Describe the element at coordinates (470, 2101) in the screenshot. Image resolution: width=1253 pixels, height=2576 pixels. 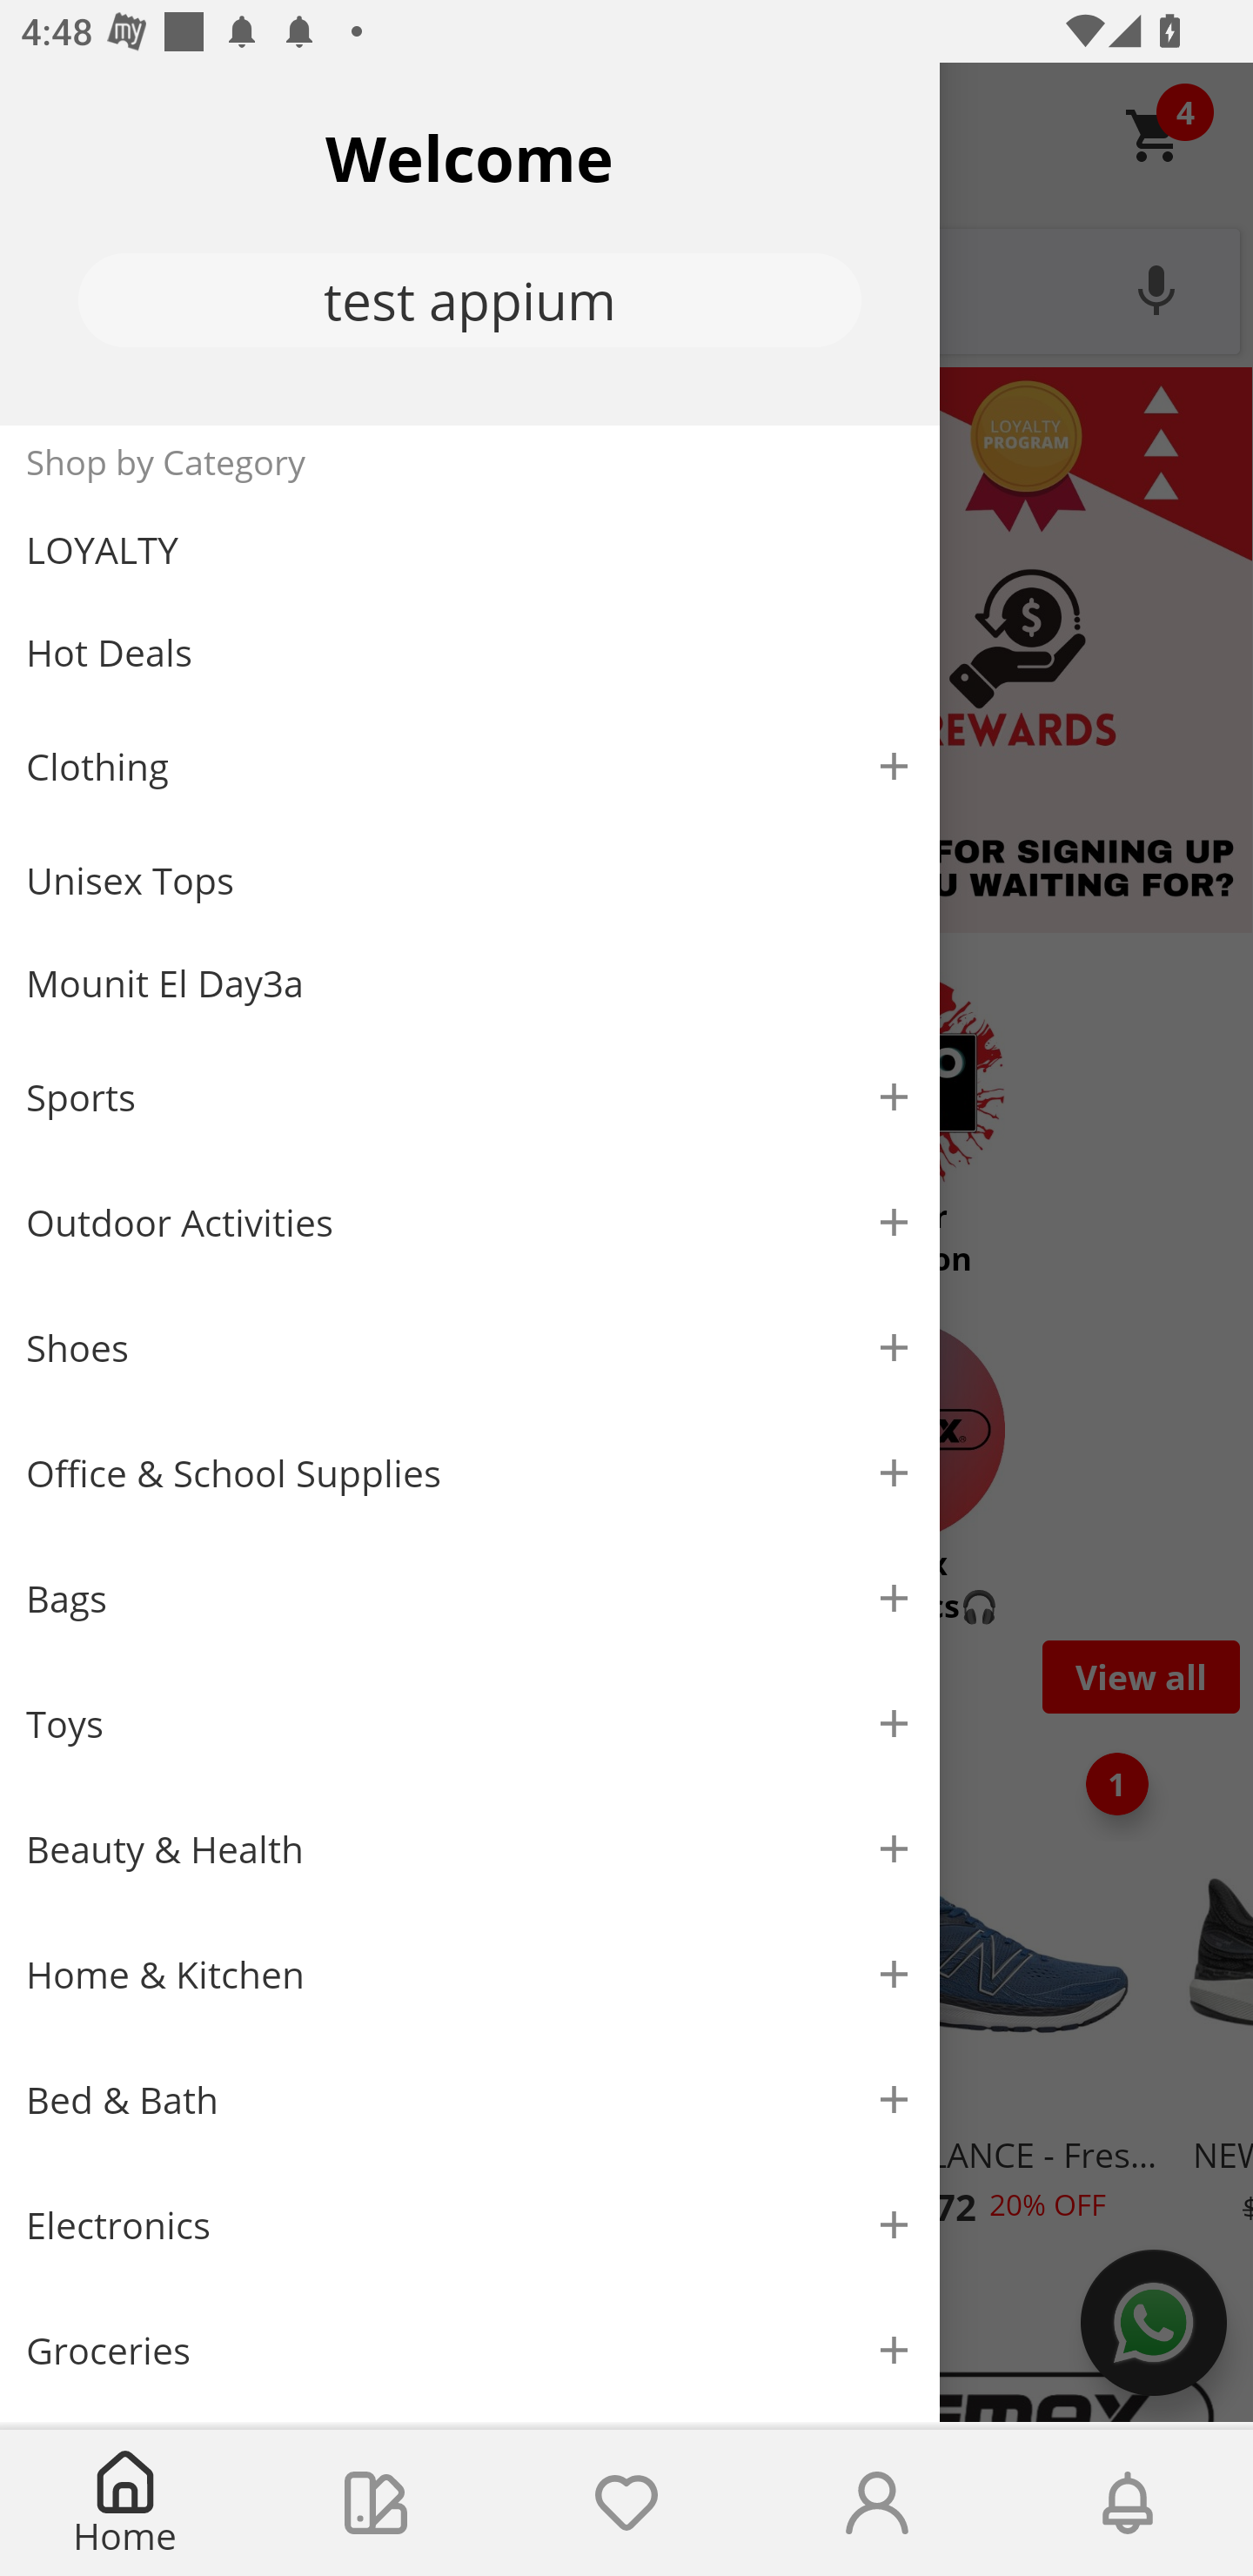
I see `Bed & Bath` at that location.